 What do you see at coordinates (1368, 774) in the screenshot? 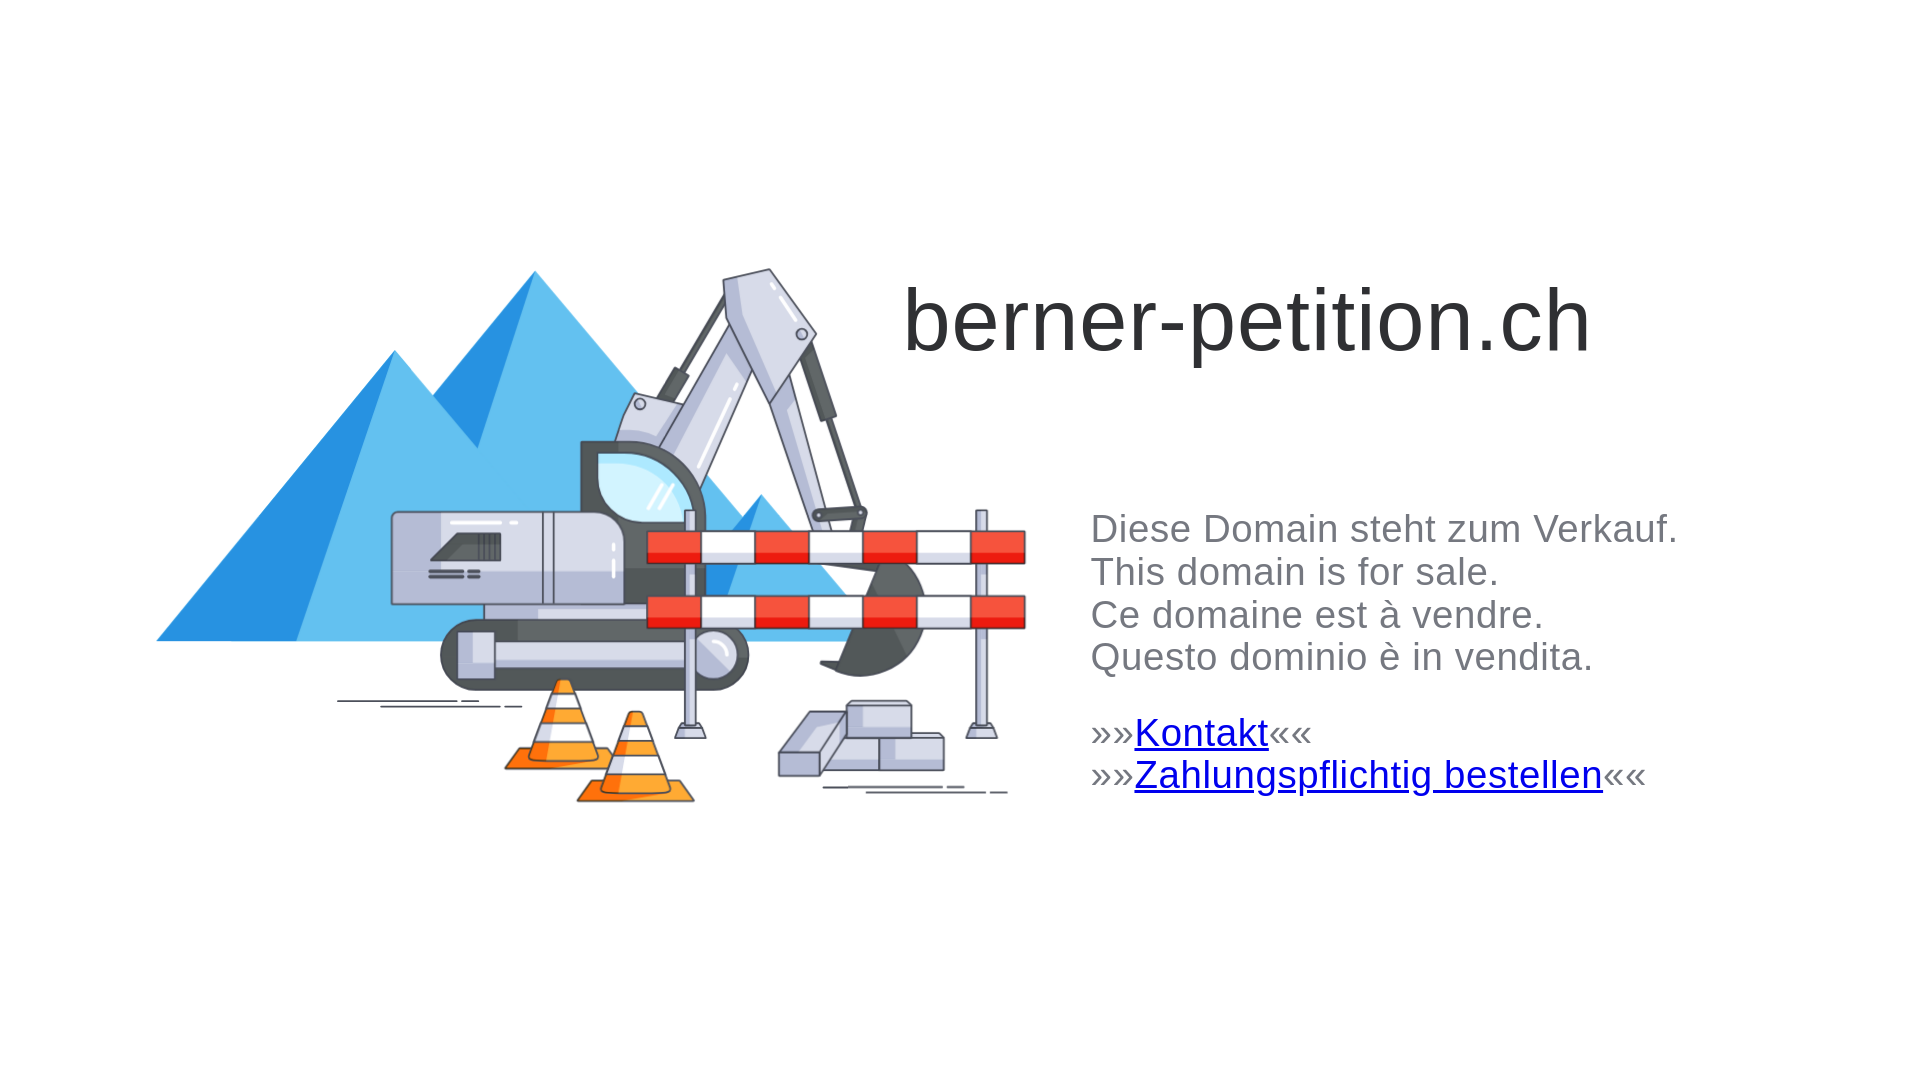
I see `Zahlungspflichtig bestellen` at bounding box center [1368, 774].